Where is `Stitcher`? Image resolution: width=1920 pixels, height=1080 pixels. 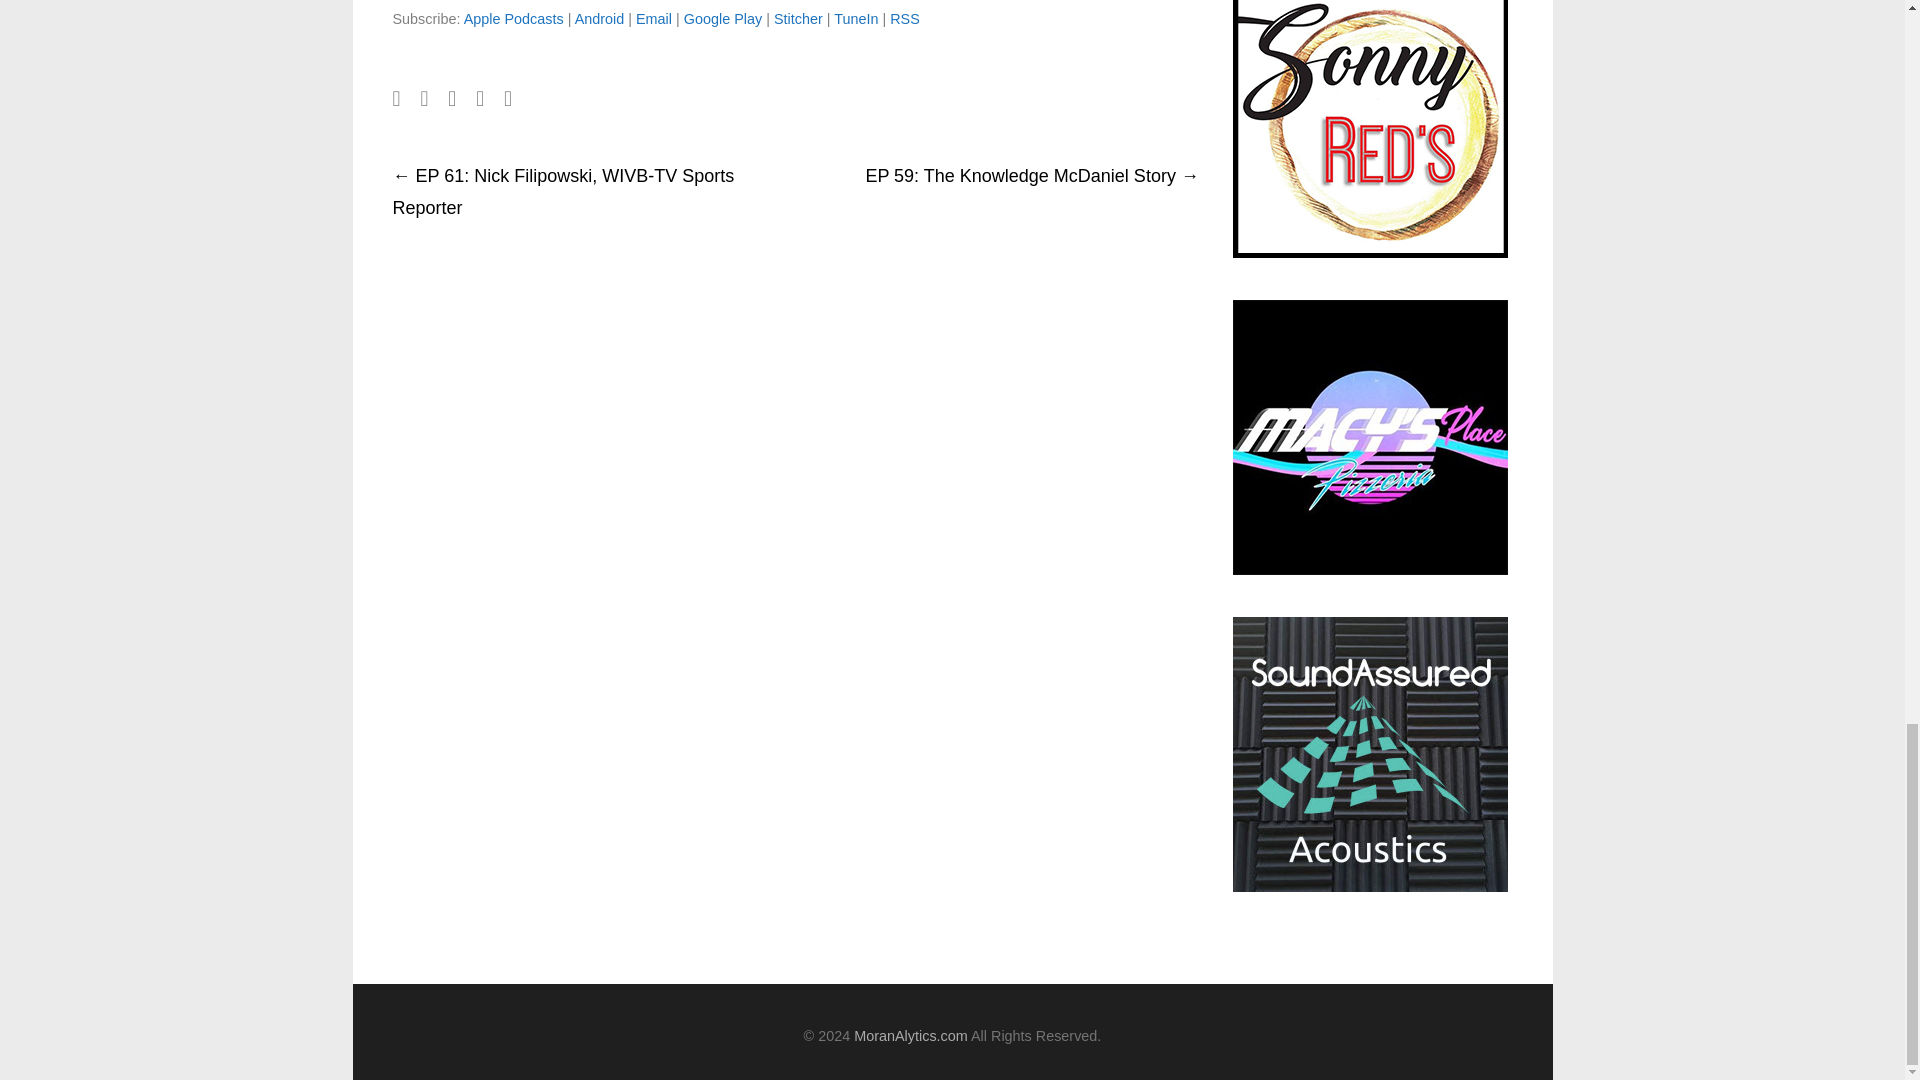
Stitcher is located at coordinates (798, 18).